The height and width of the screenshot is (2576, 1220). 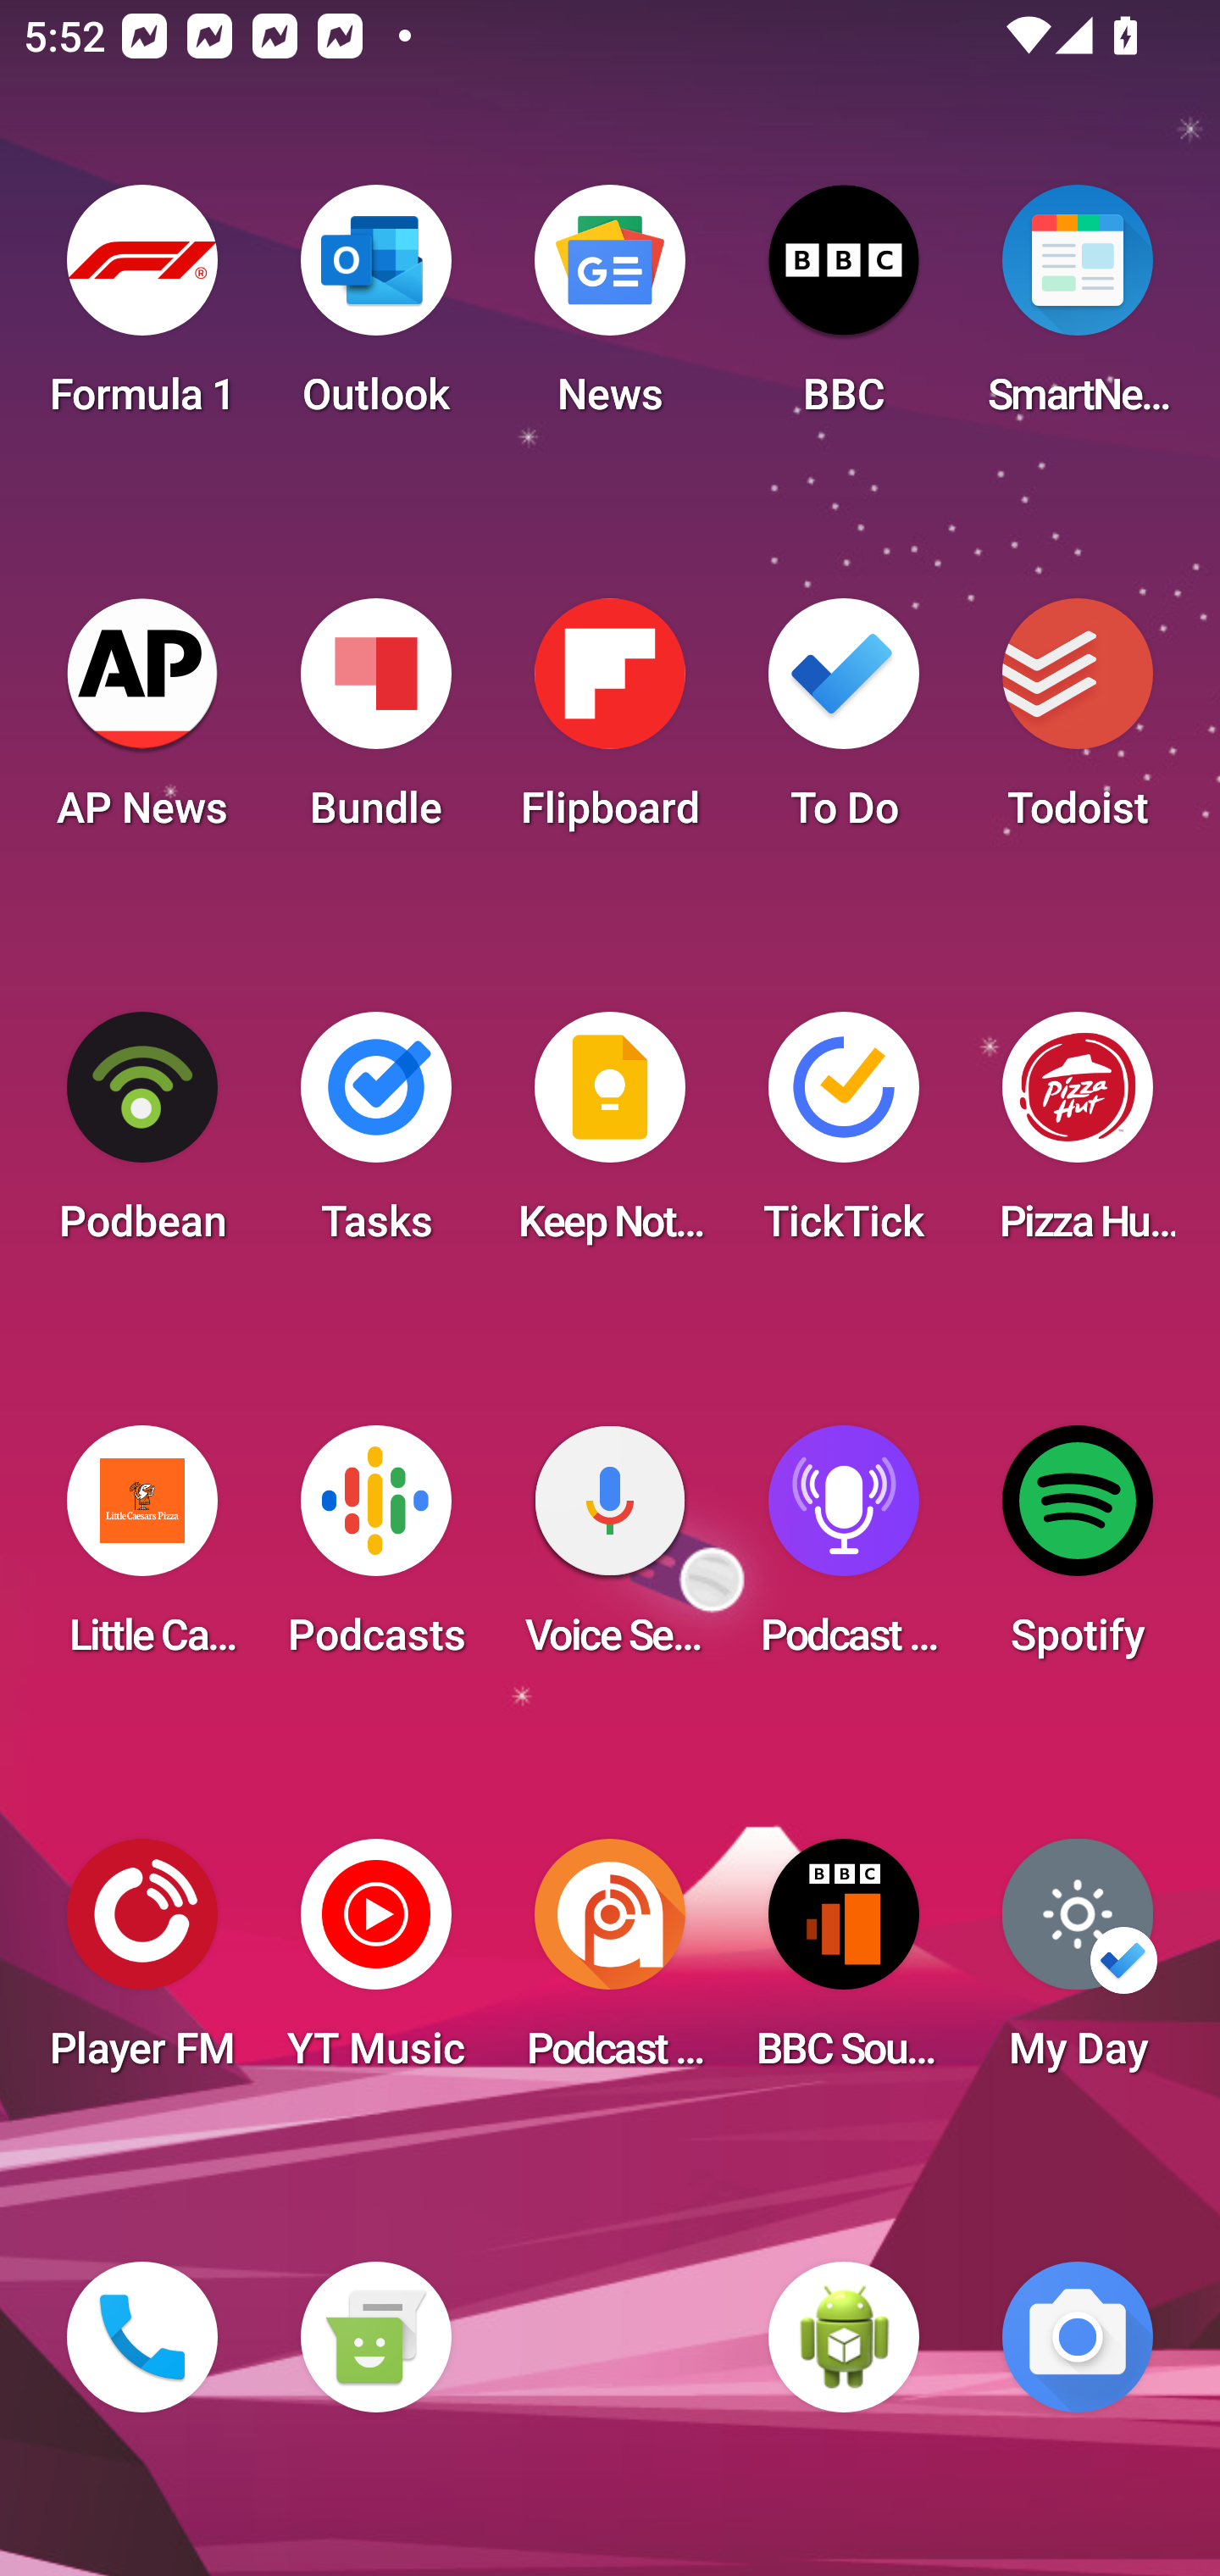 I want to click on To Do, so click(x=844, y=724).